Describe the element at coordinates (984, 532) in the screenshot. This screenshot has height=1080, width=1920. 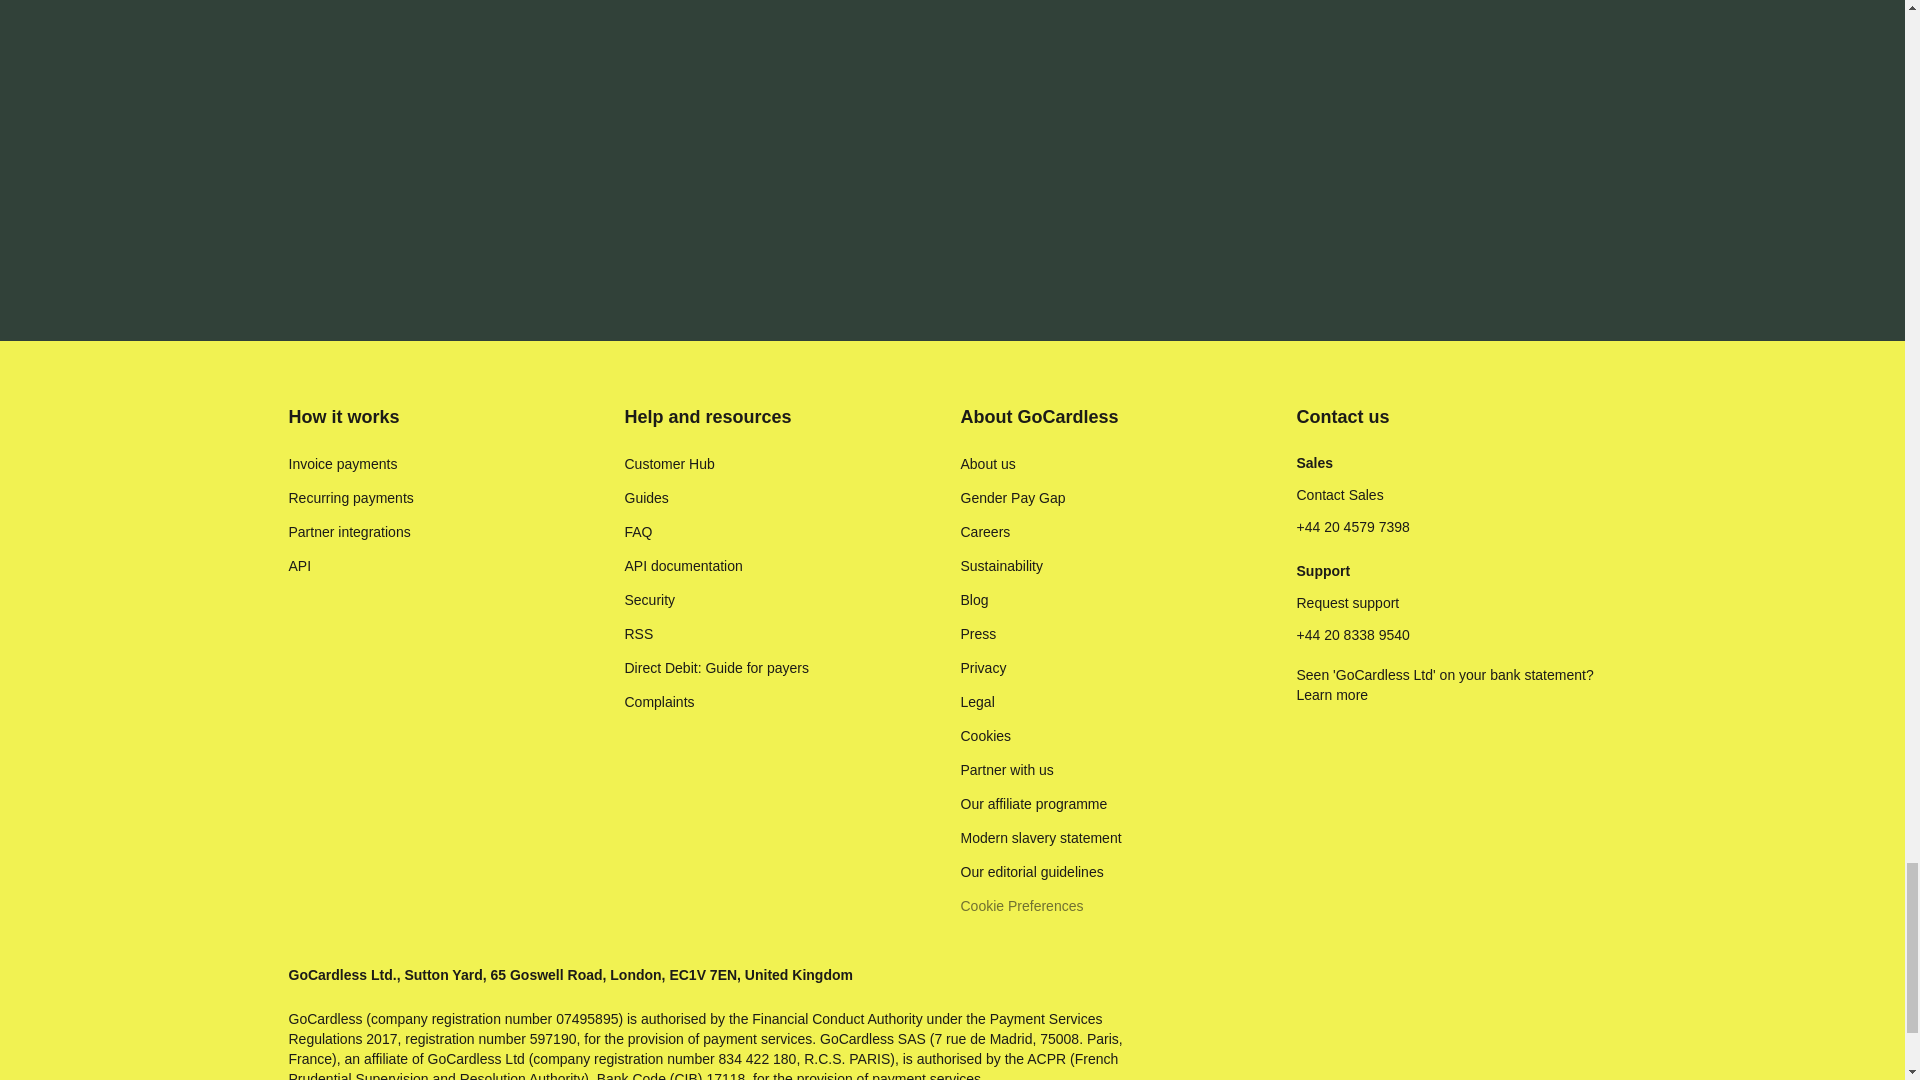
I see `Careers` at that location.